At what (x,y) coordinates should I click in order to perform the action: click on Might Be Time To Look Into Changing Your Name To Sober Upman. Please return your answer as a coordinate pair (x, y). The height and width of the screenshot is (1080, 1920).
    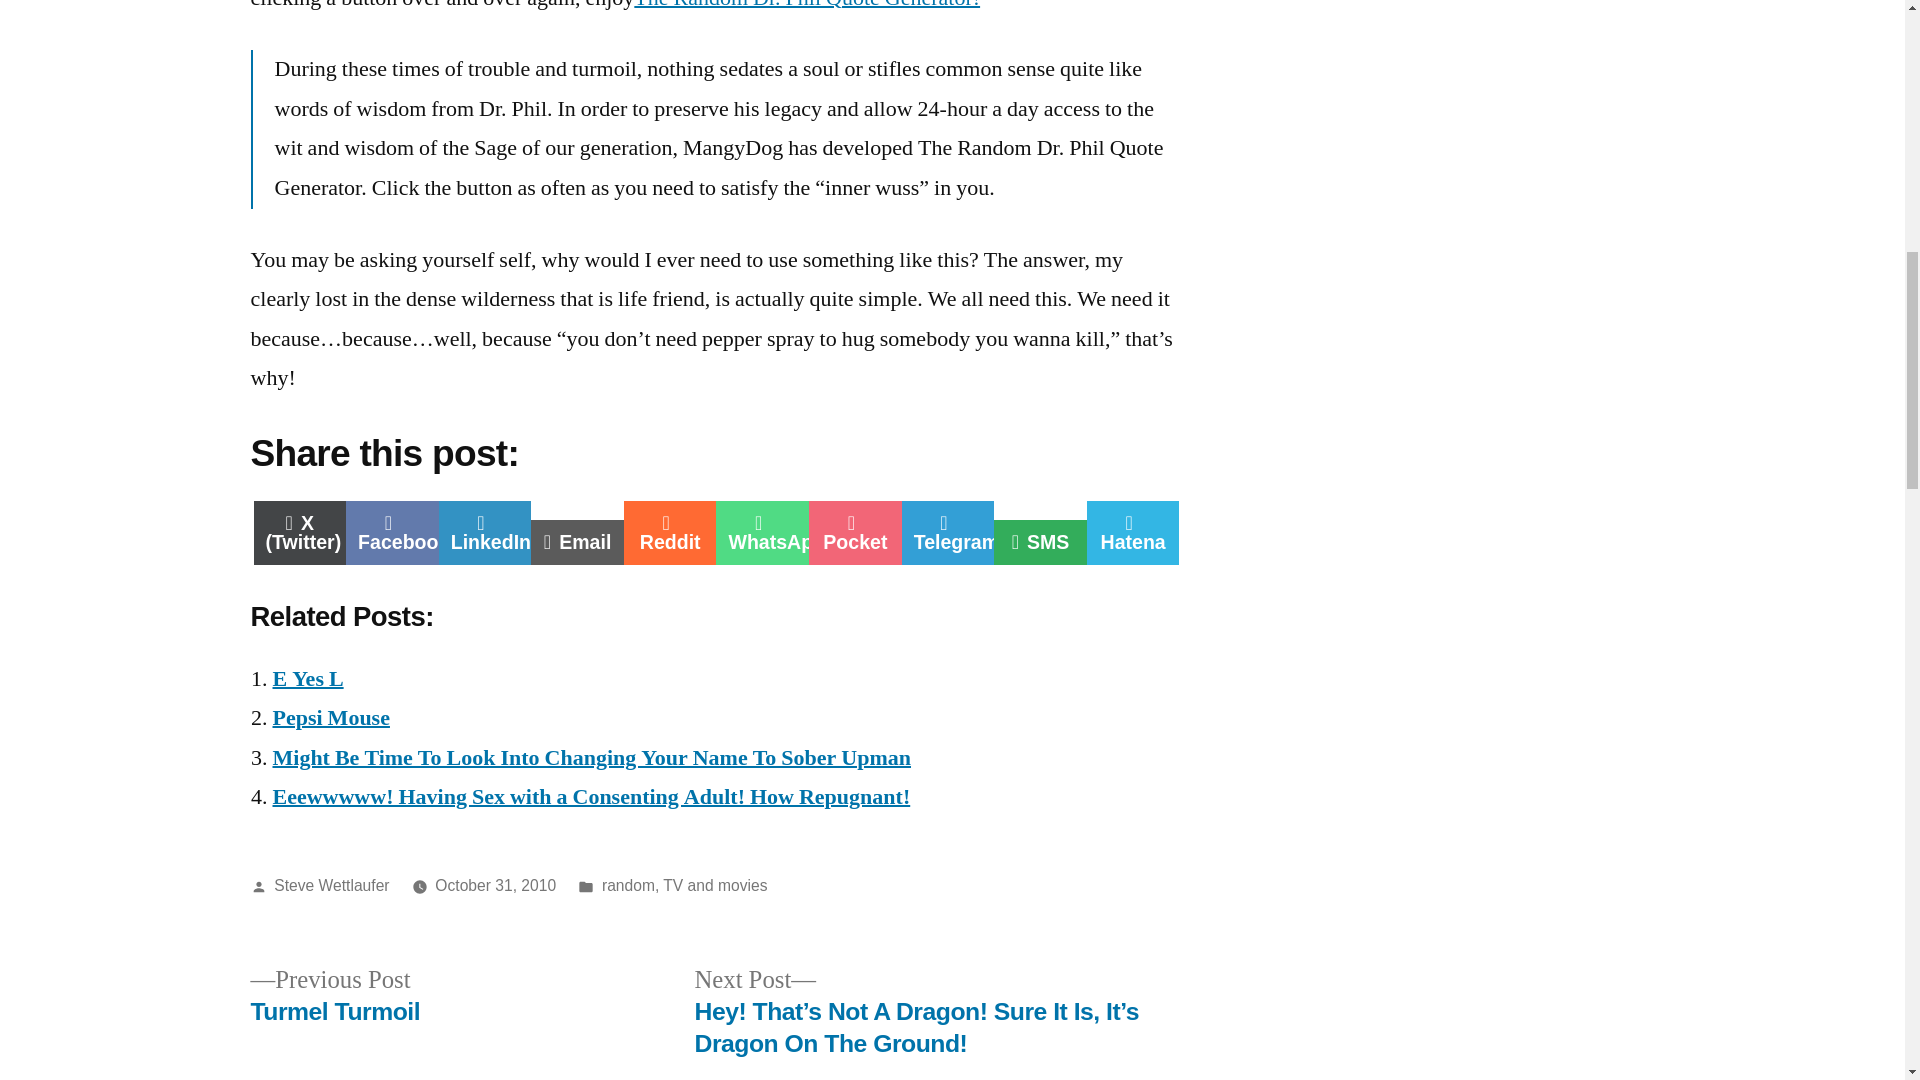
    Looking at the image, I should click on (591, 797).